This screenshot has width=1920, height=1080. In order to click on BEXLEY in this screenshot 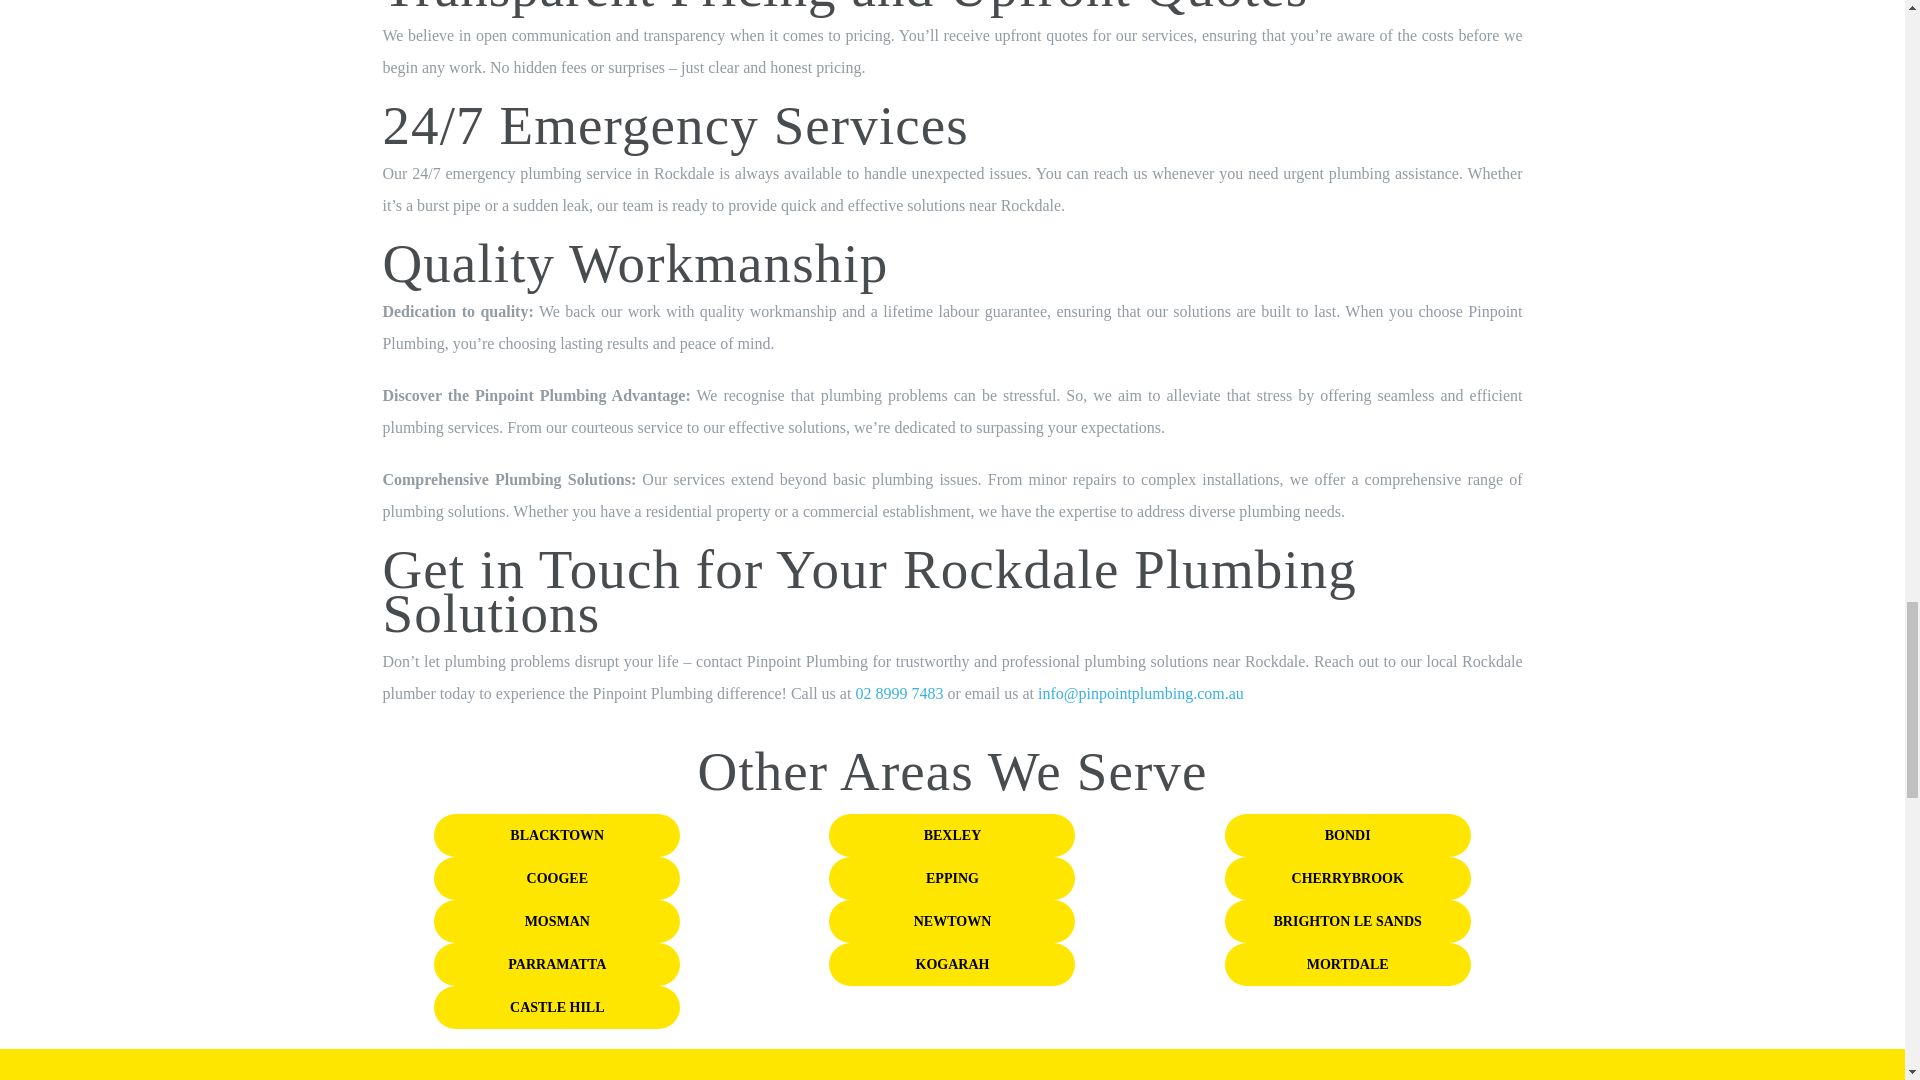, I will do `click(952, 836)`.